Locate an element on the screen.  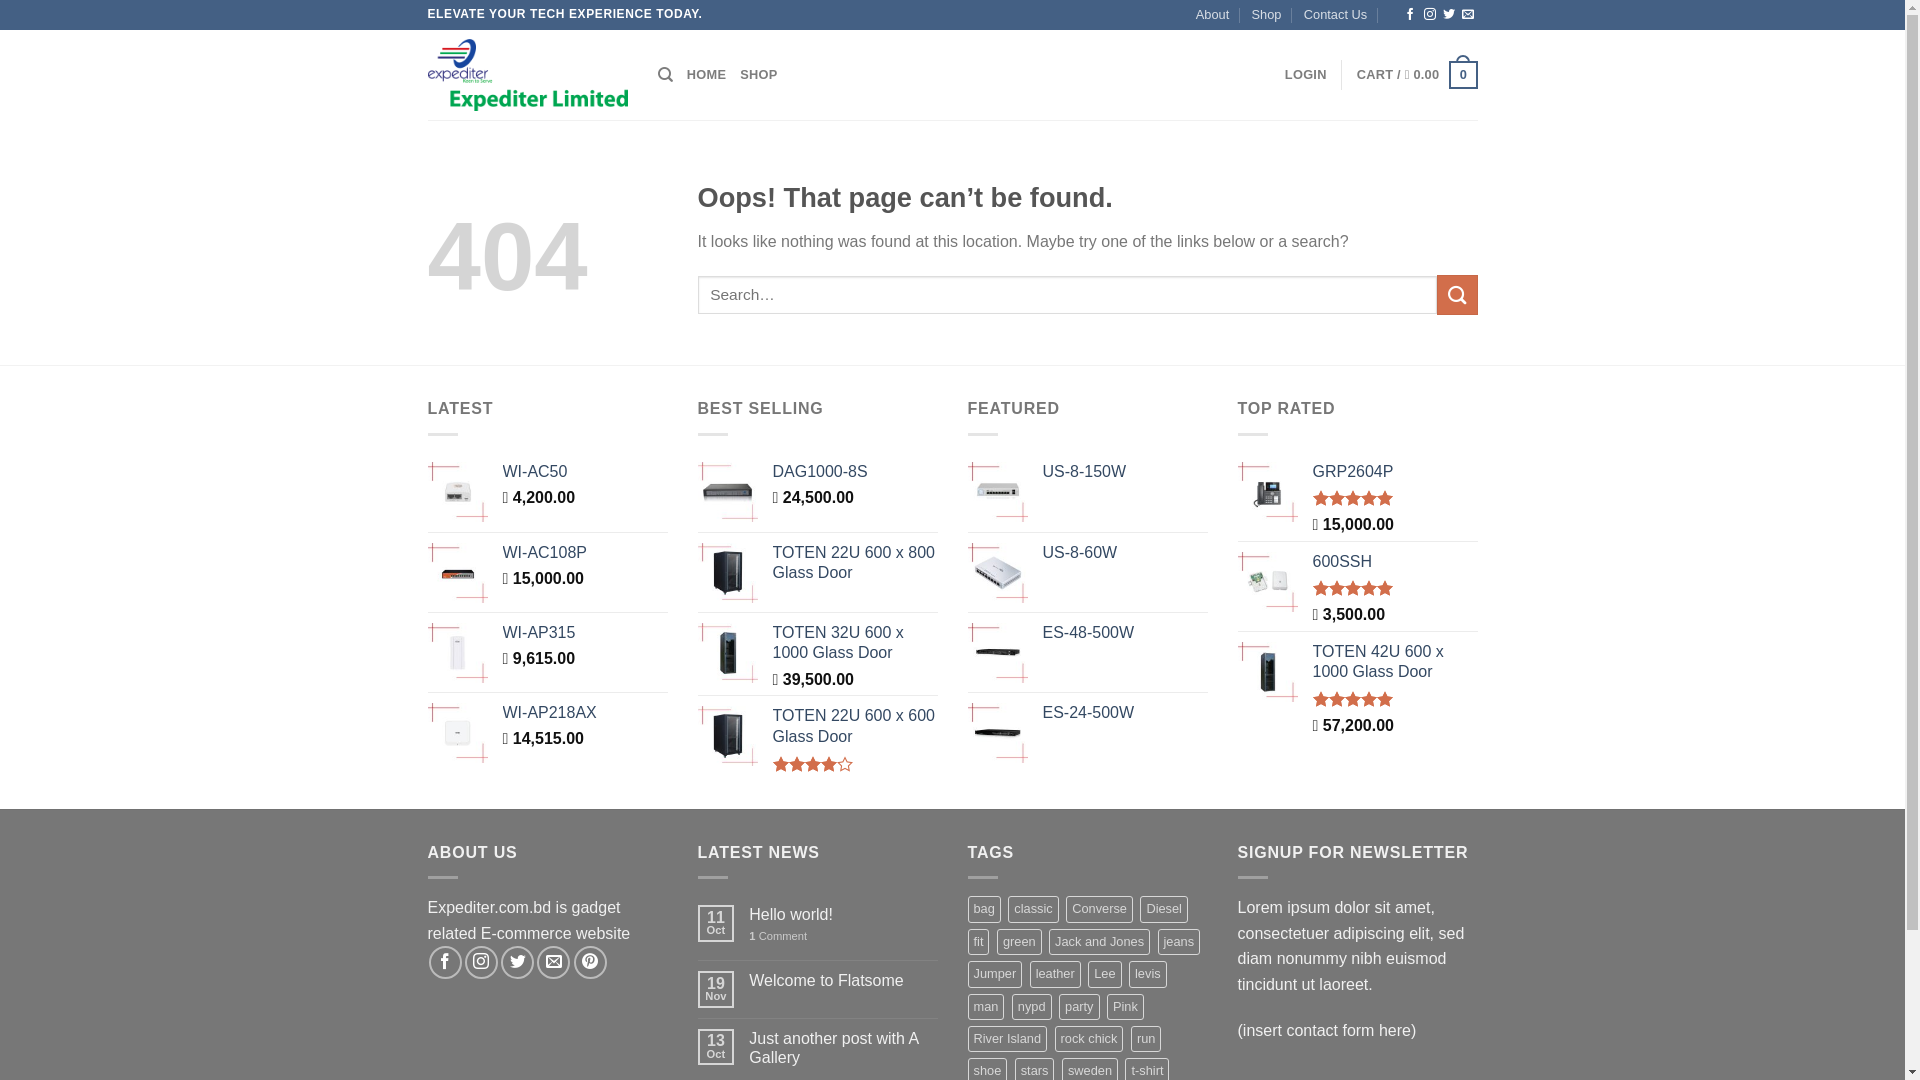
Pink is located at coordinates (1126, 1007).